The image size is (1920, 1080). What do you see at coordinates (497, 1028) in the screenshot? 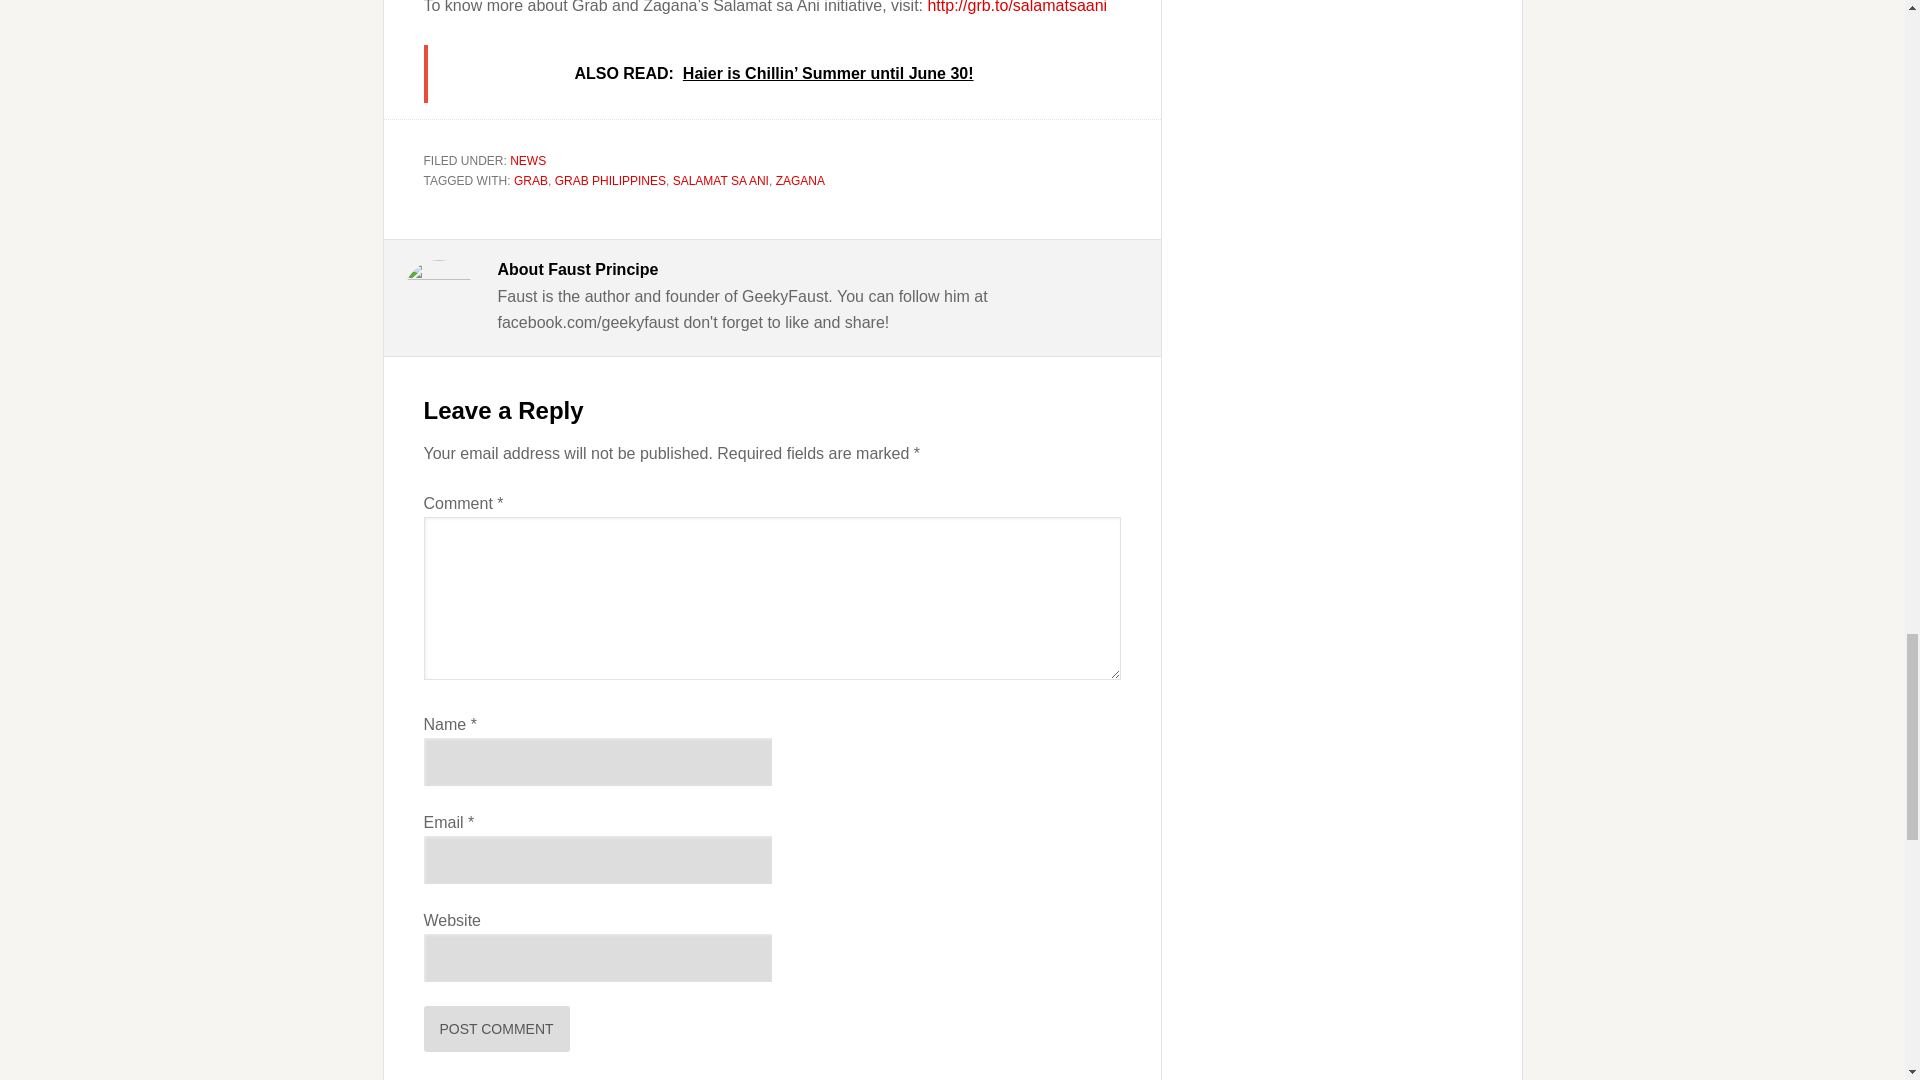
I see `Post Comment` at bounding box center [497, 1028].